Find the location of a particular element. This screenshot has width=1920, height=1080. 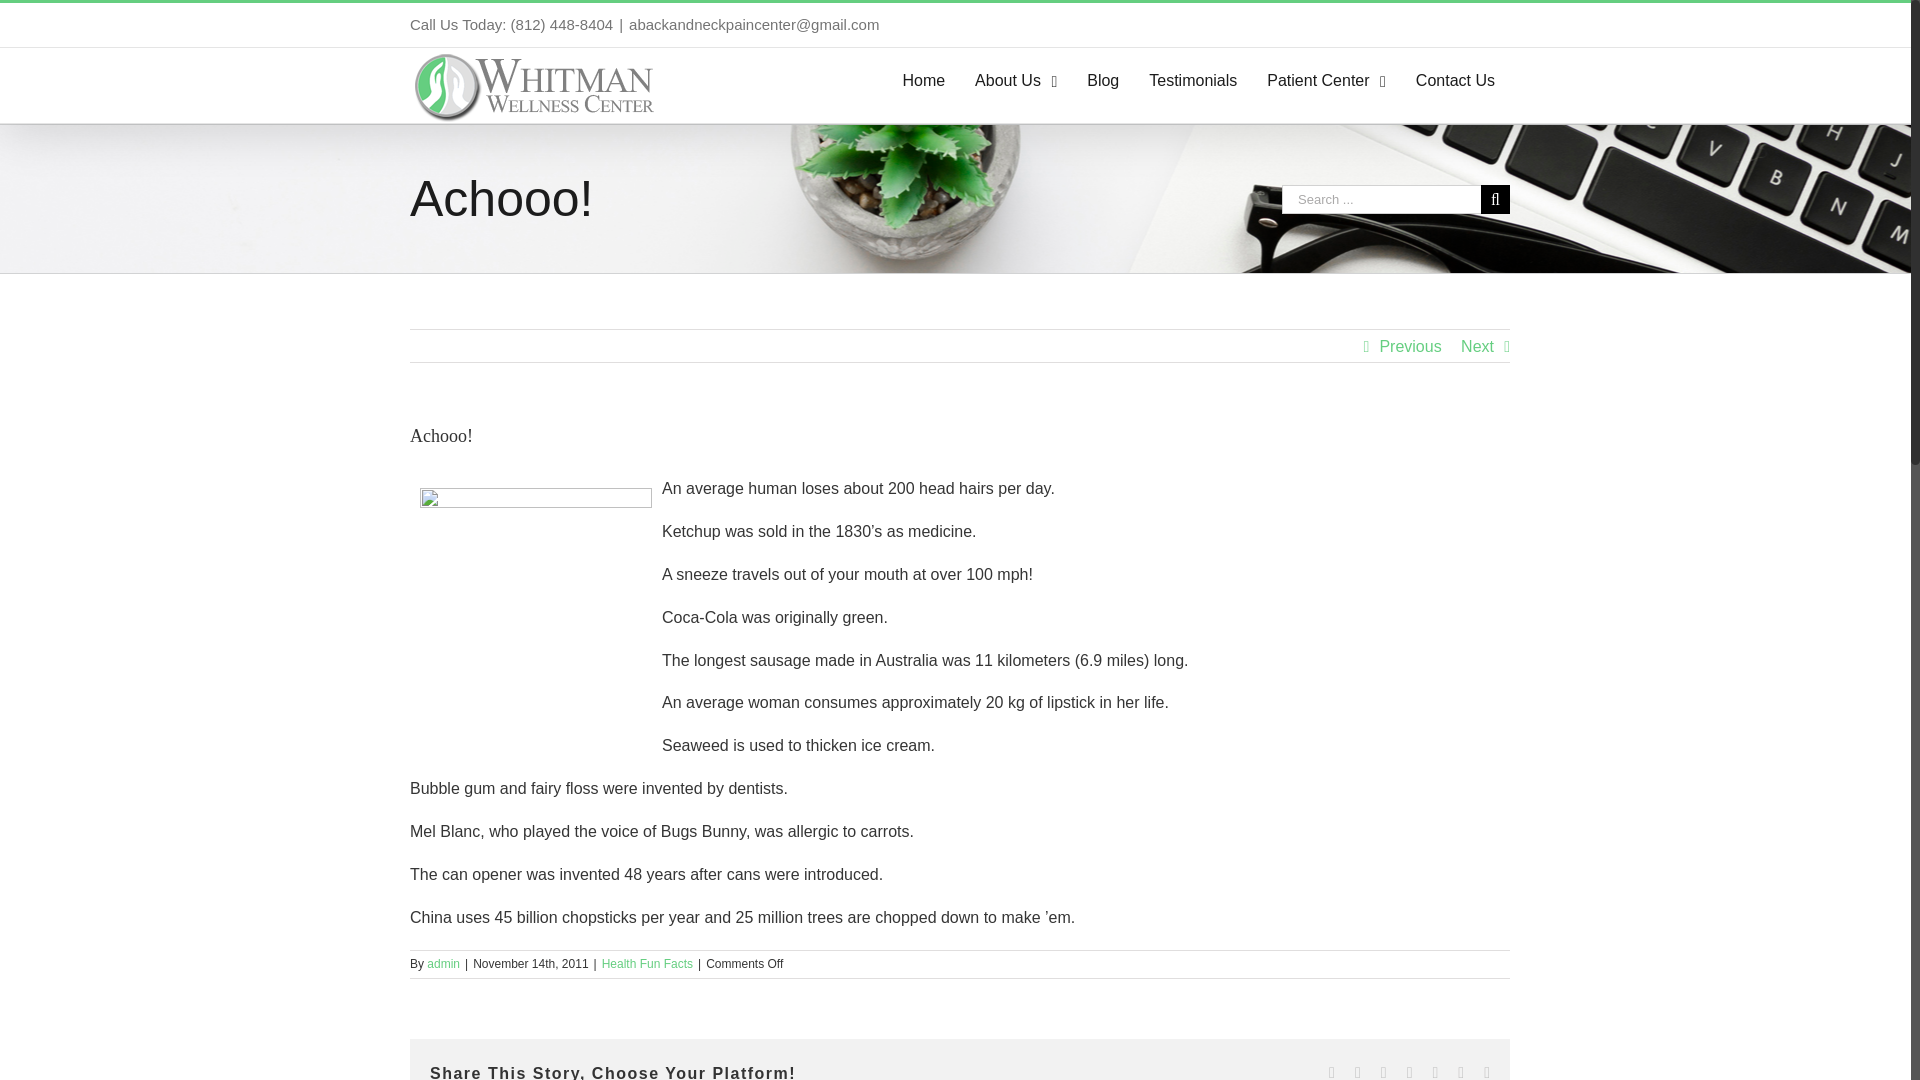

Next is located at coordinates (1477, 346).